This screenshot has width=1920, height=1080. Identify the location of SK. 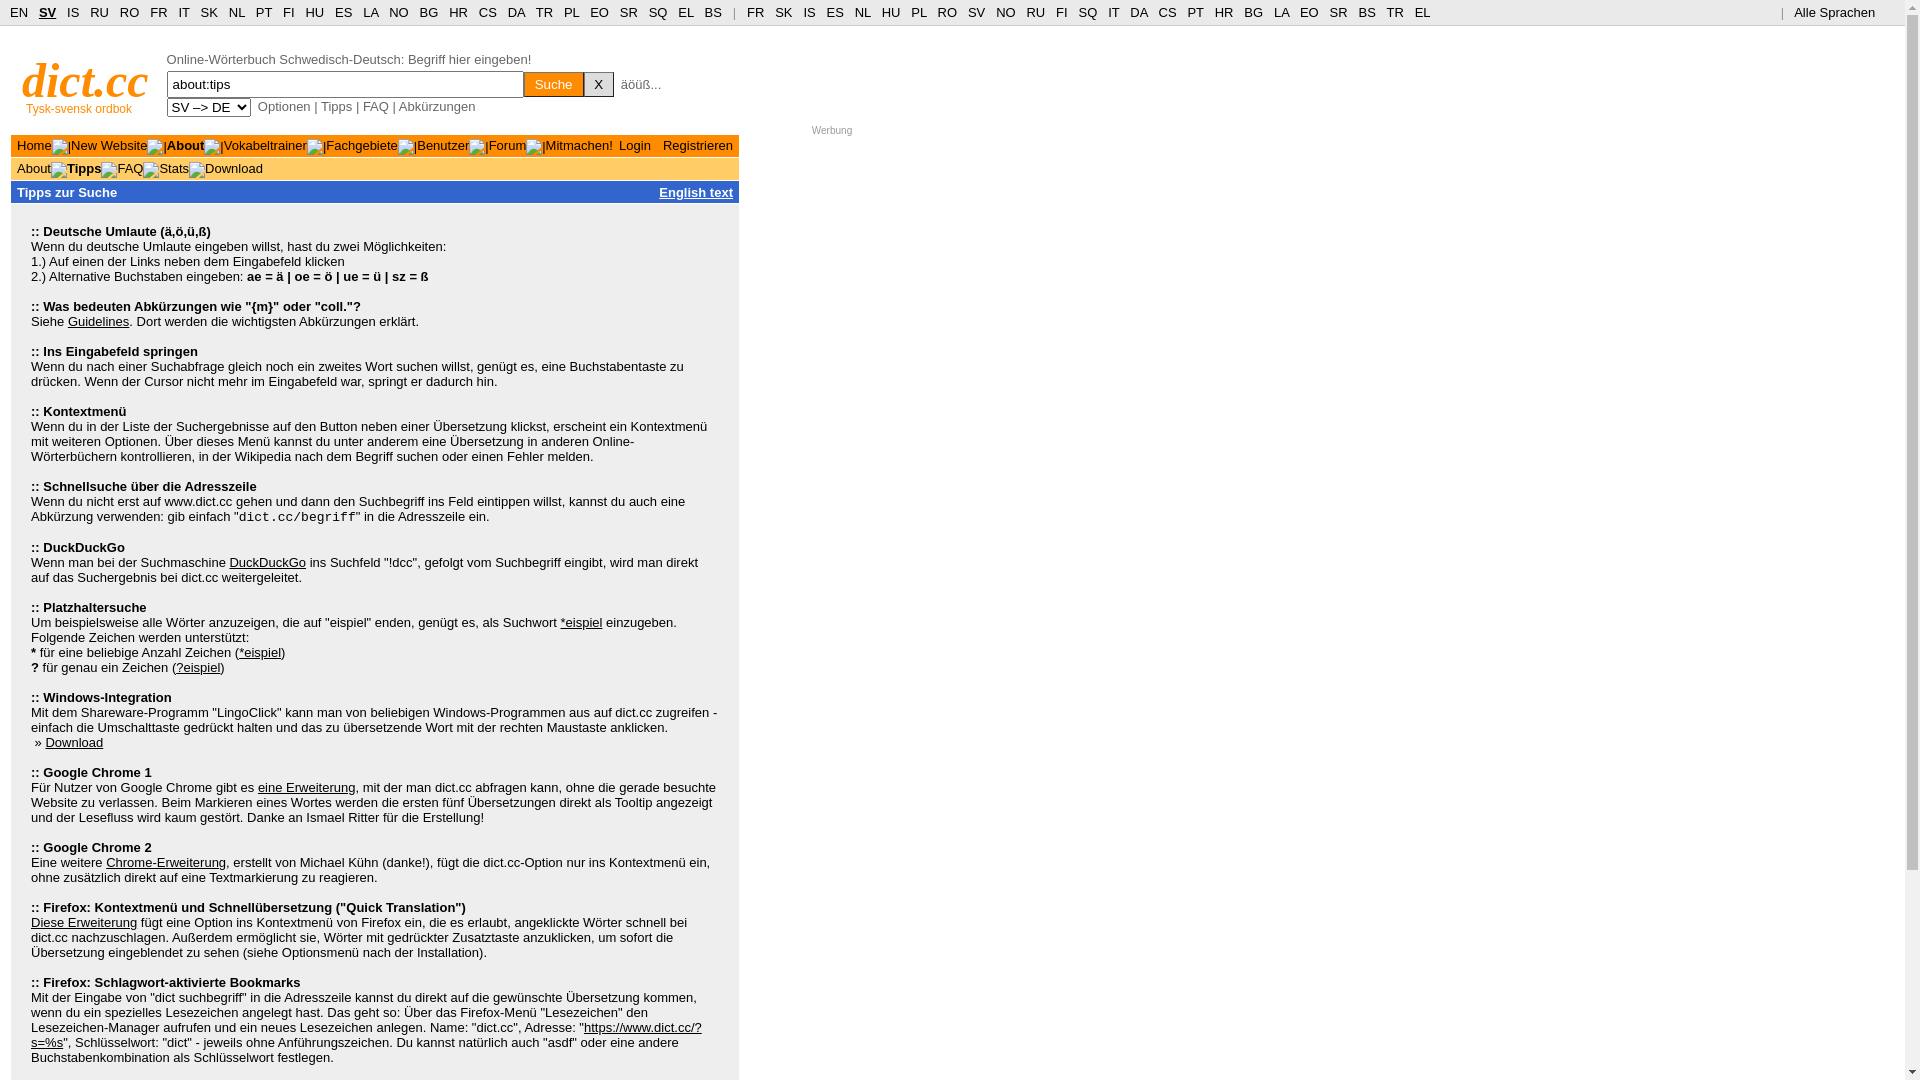
(210, 12).